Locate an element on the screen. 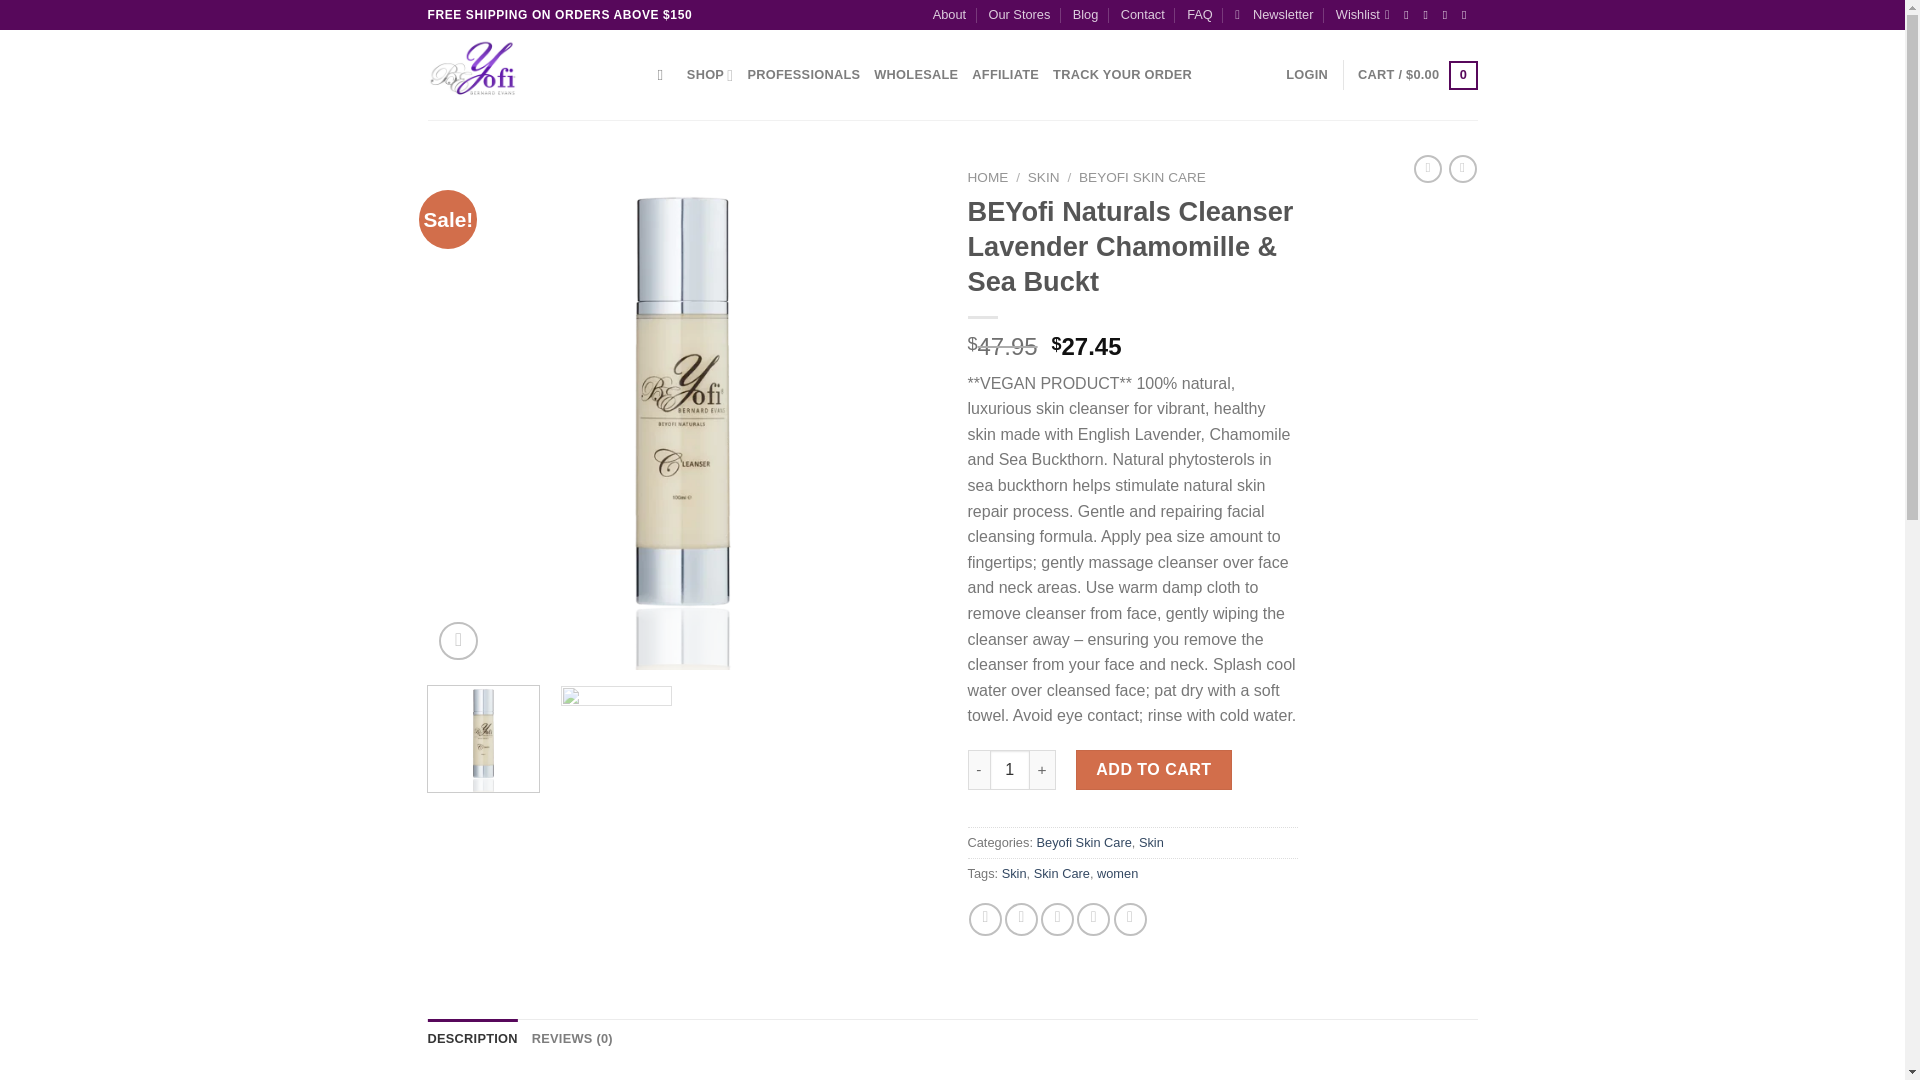  TRACK YOUR ORDER is located at coordinates (1122, 75).